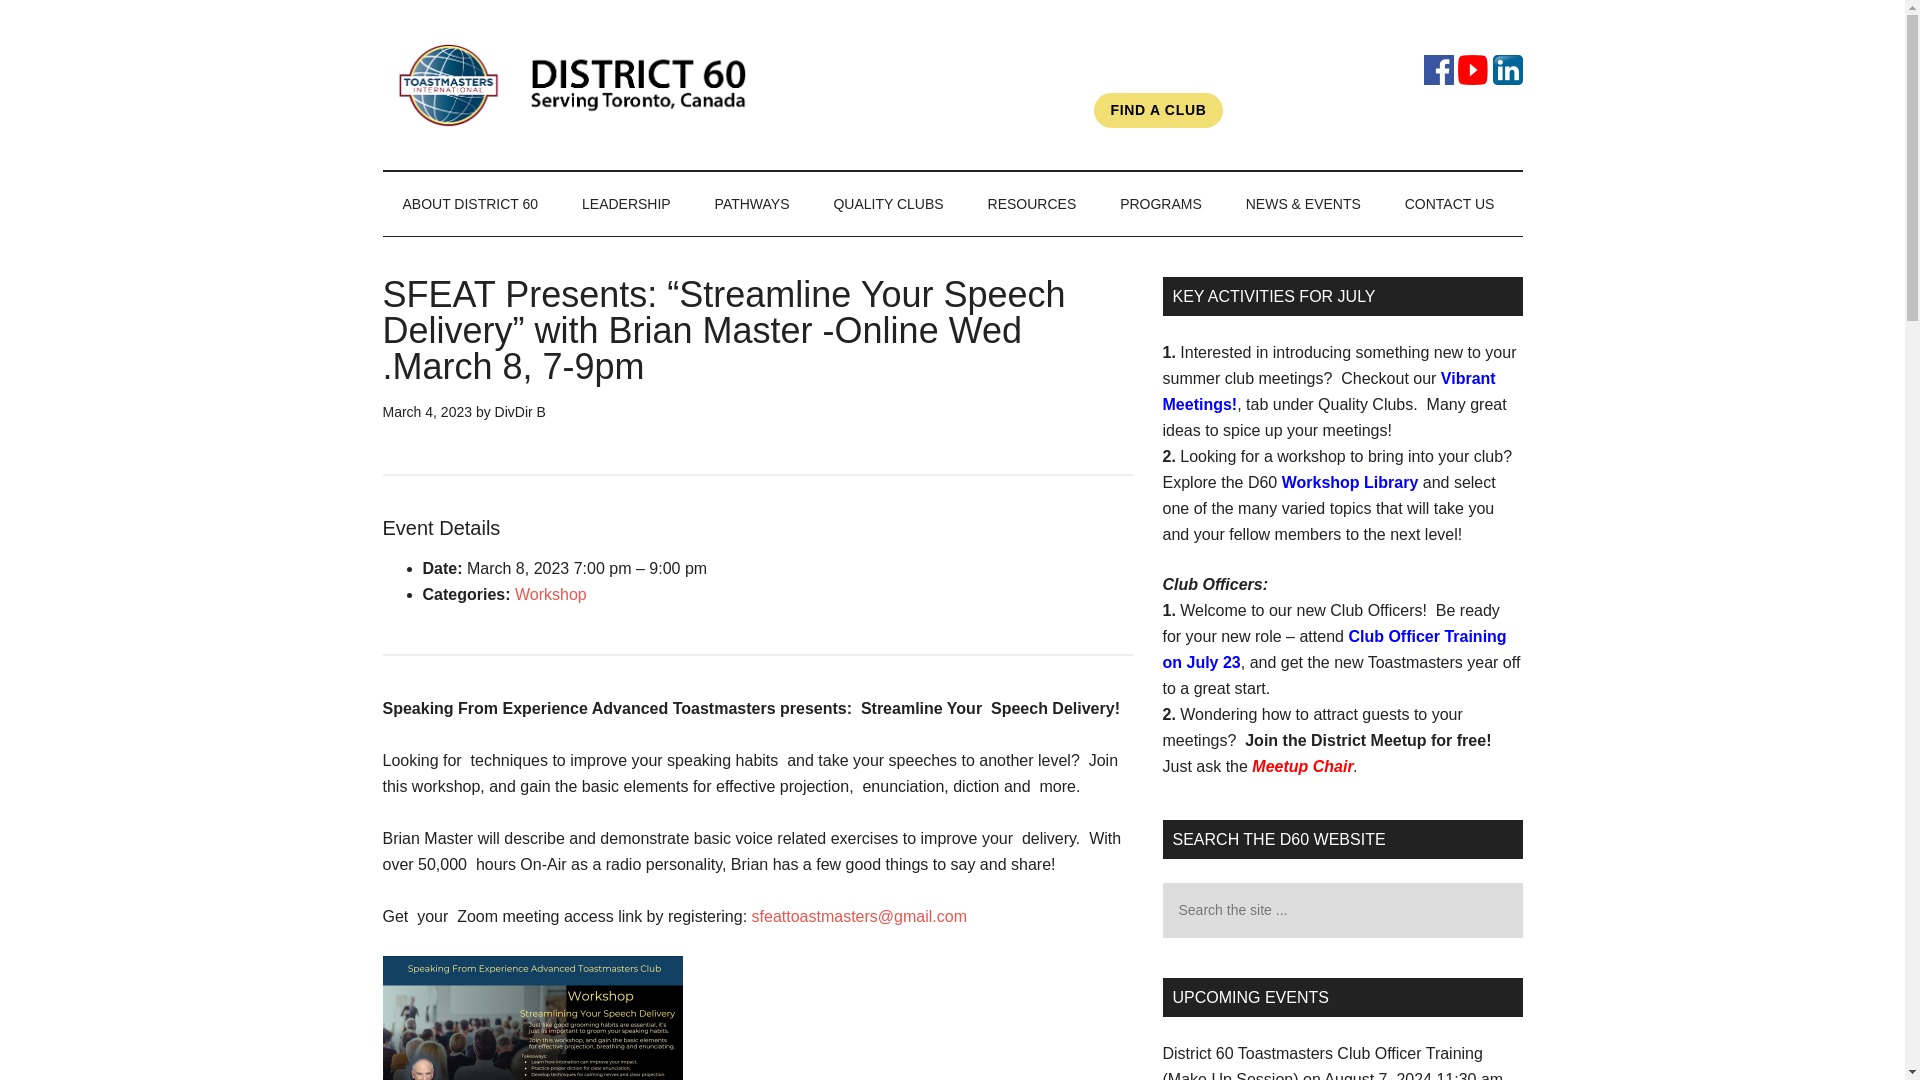 The image size is (1920, 1080). What do you see at coordinates (752, 204) in the screenshot?
I see `PATHWAYS` at bounding box center [752, 204].